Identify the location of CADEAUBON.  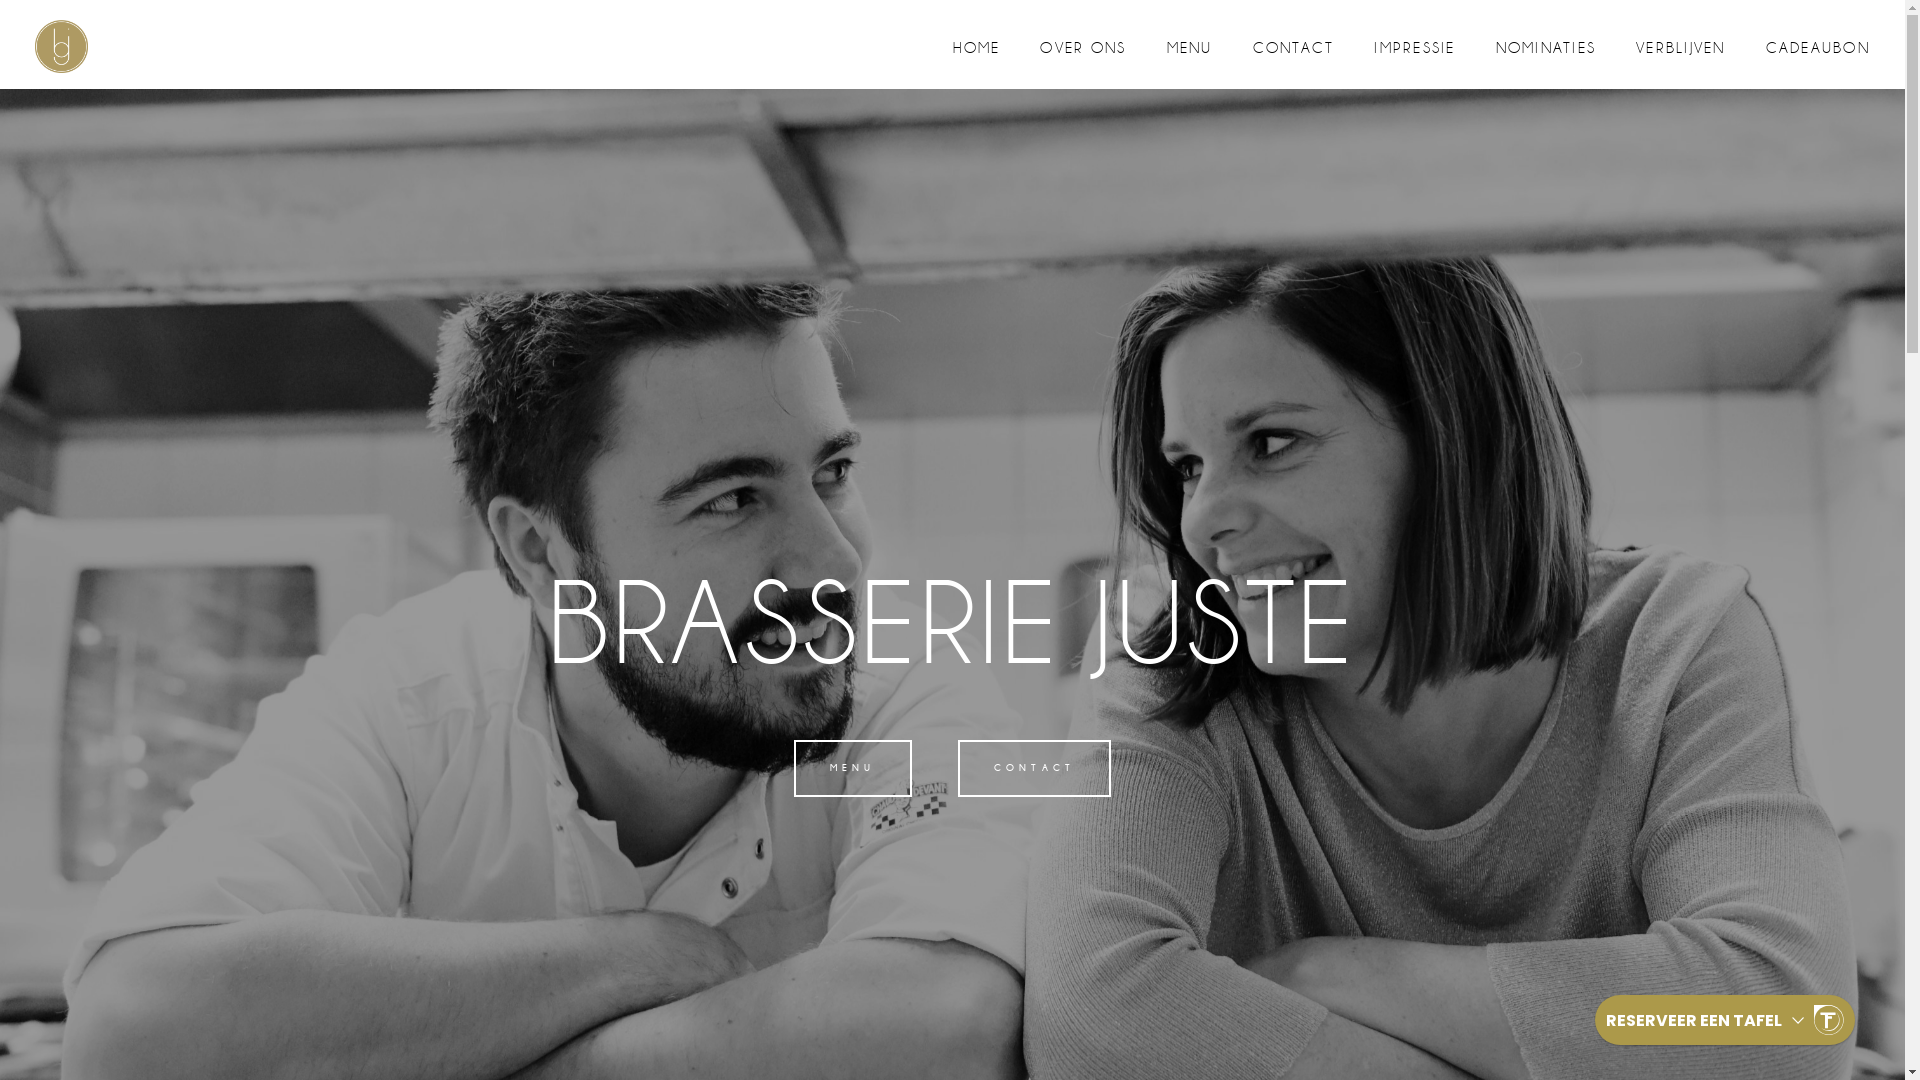
(1818, 48).